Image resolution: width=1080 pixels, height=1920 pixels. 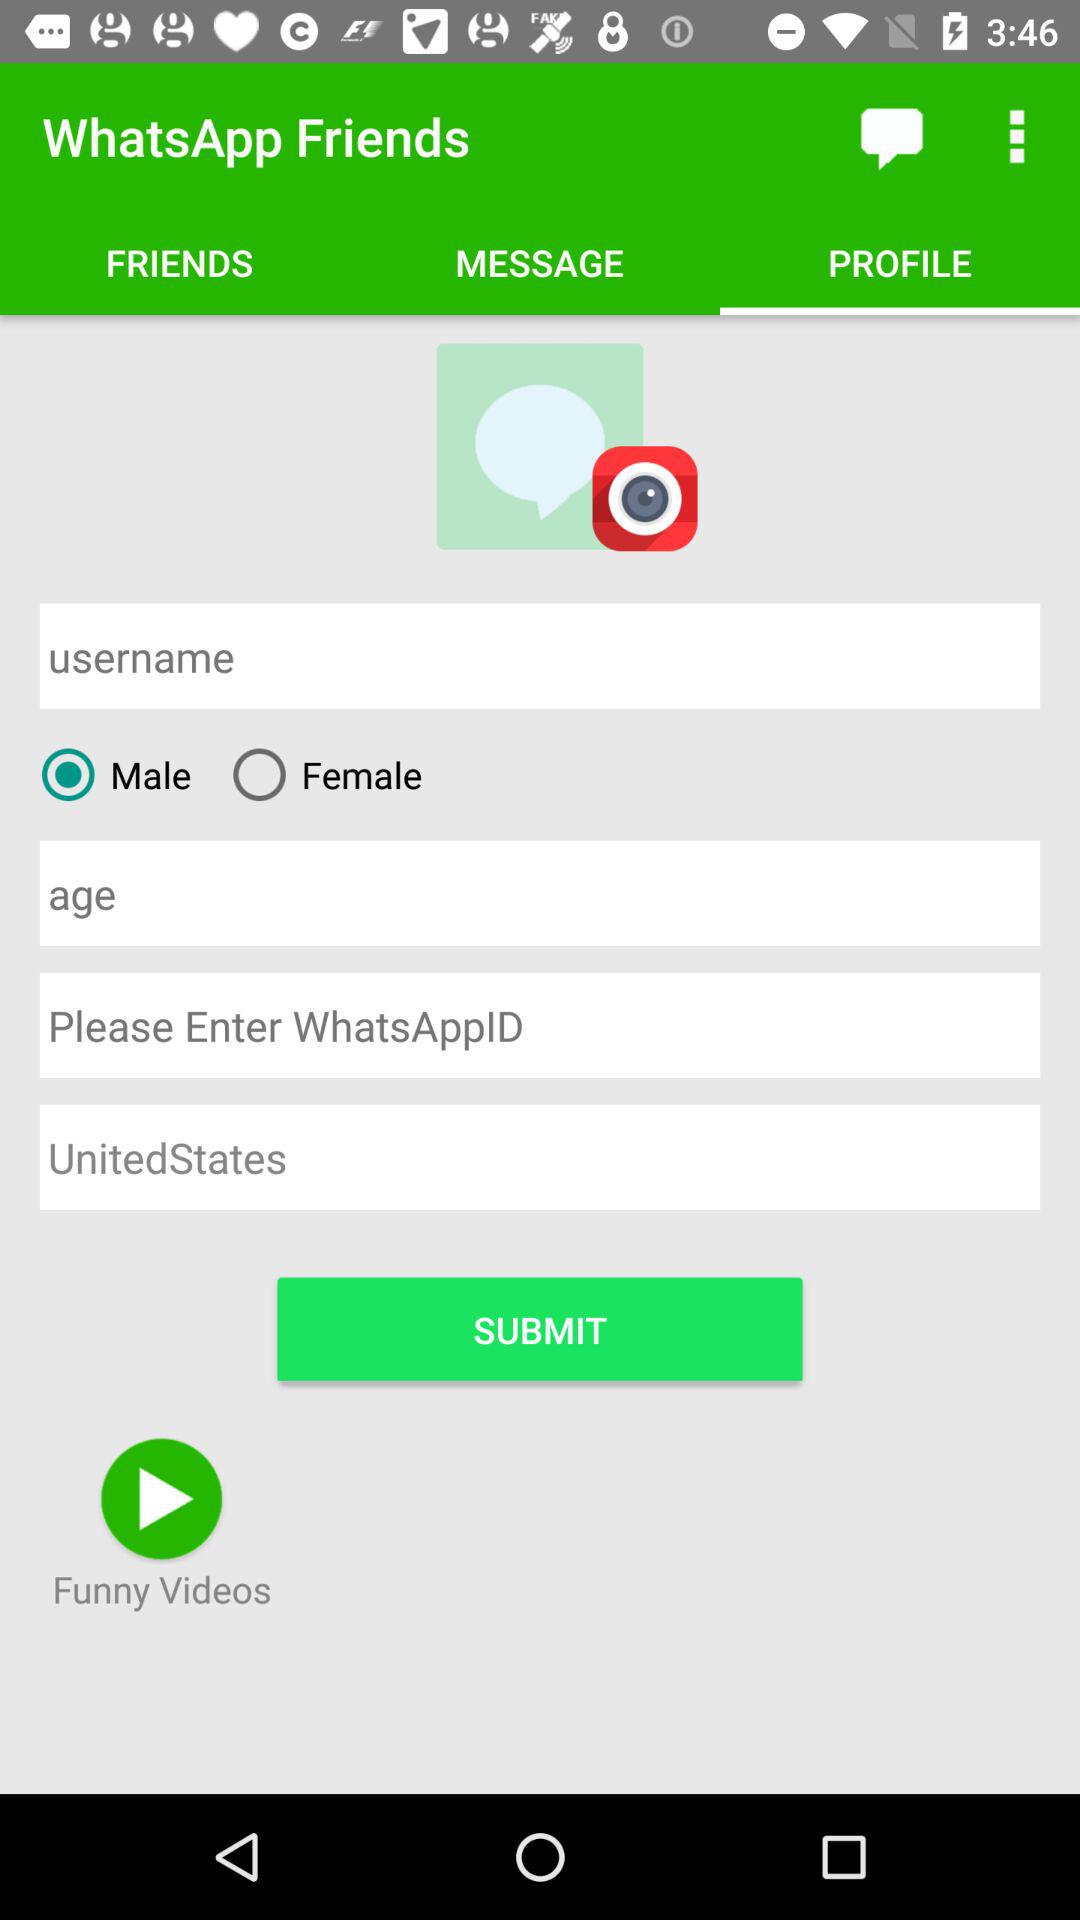 I want to click on launch item next to whatsapp friends, so click(x=890, y=136).